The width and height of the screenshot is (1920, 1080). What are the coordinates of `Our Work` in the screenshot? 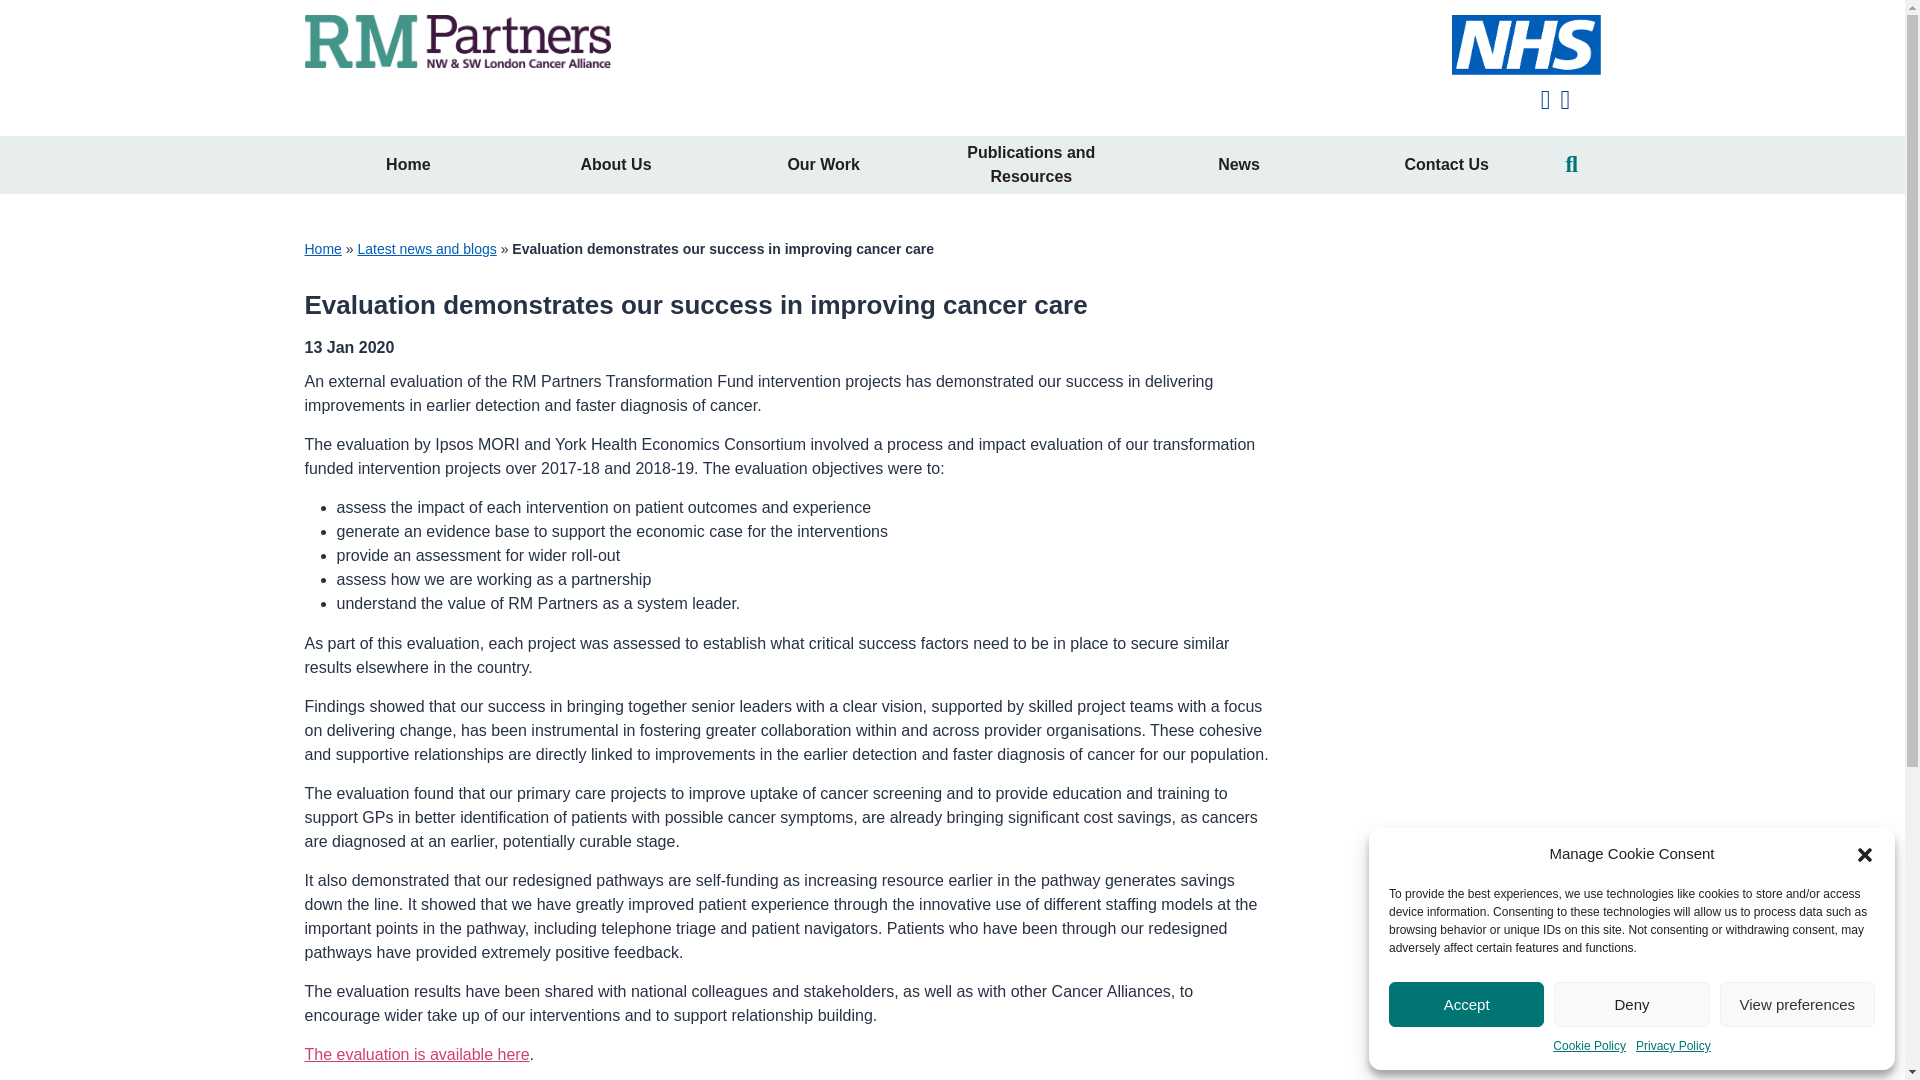 It's located at (824, 165).